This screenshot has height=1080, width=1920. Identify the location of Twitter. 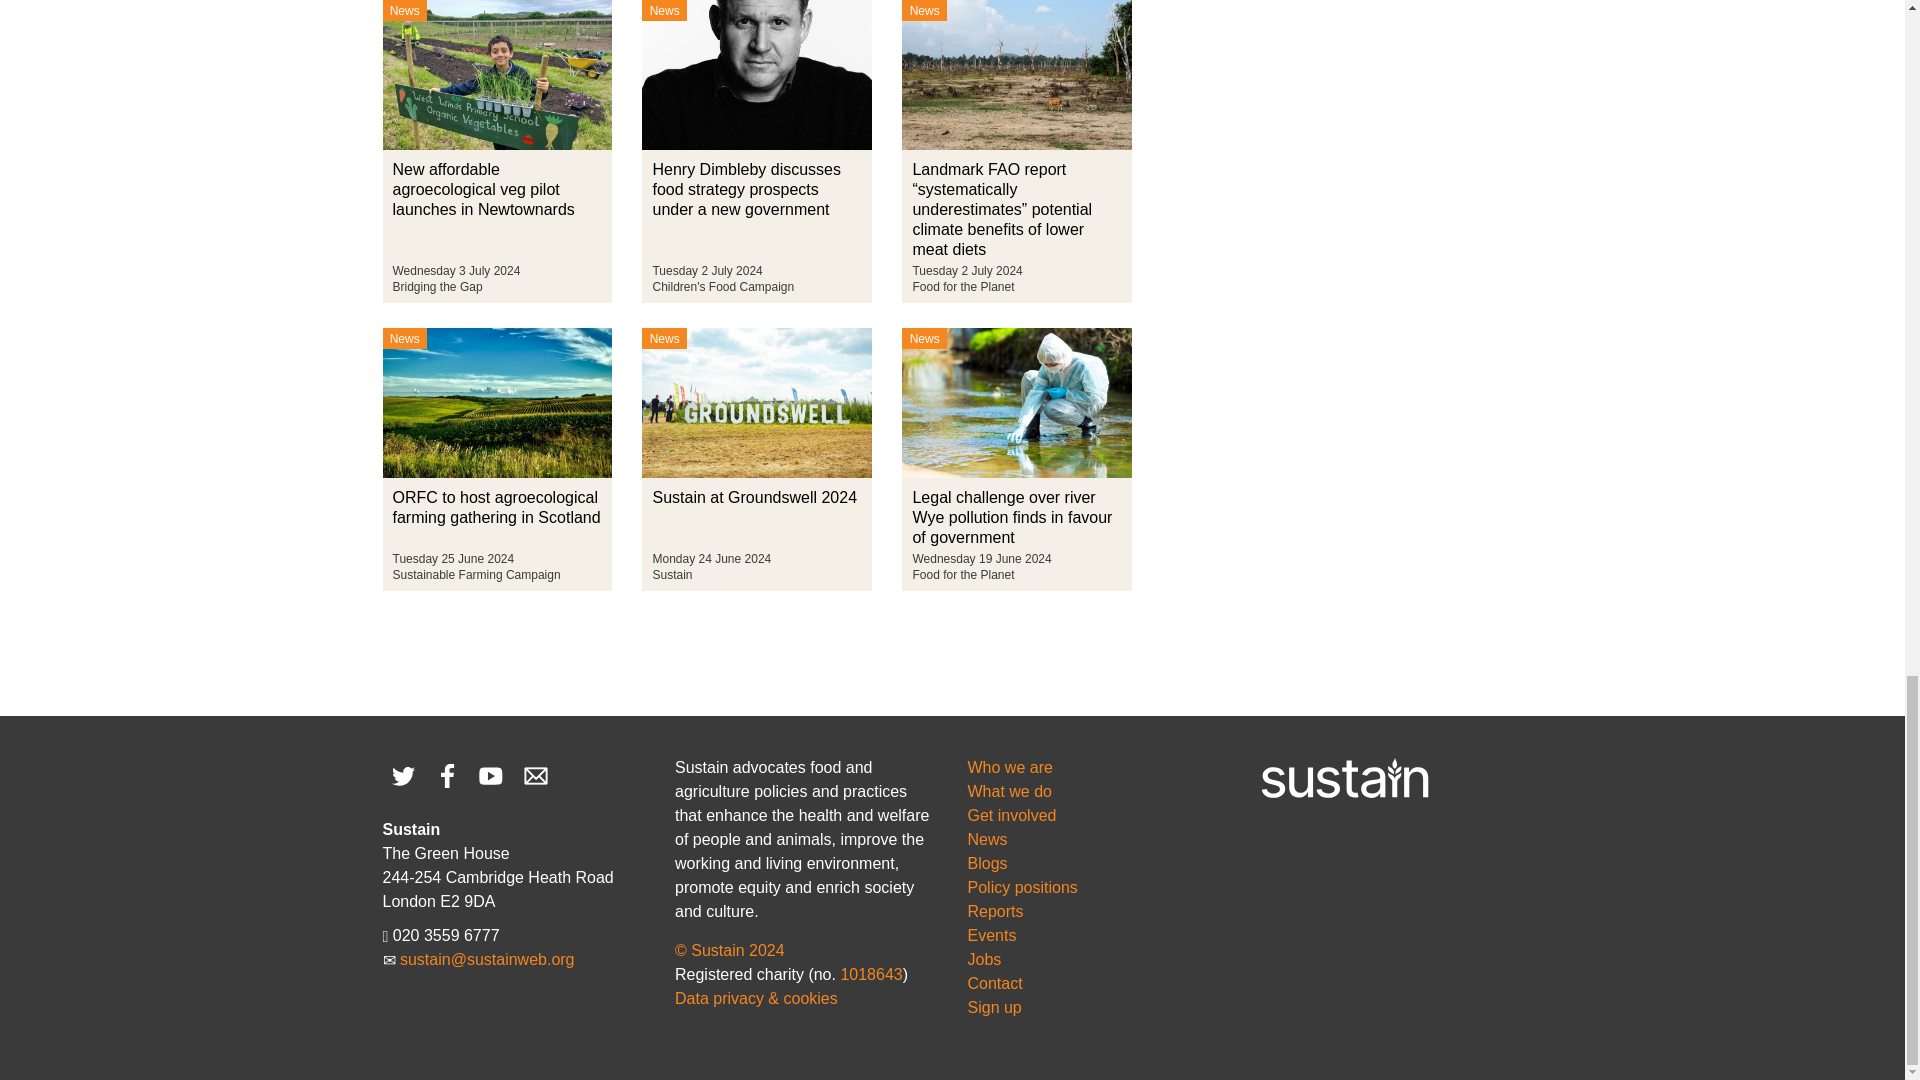
(402, 776).